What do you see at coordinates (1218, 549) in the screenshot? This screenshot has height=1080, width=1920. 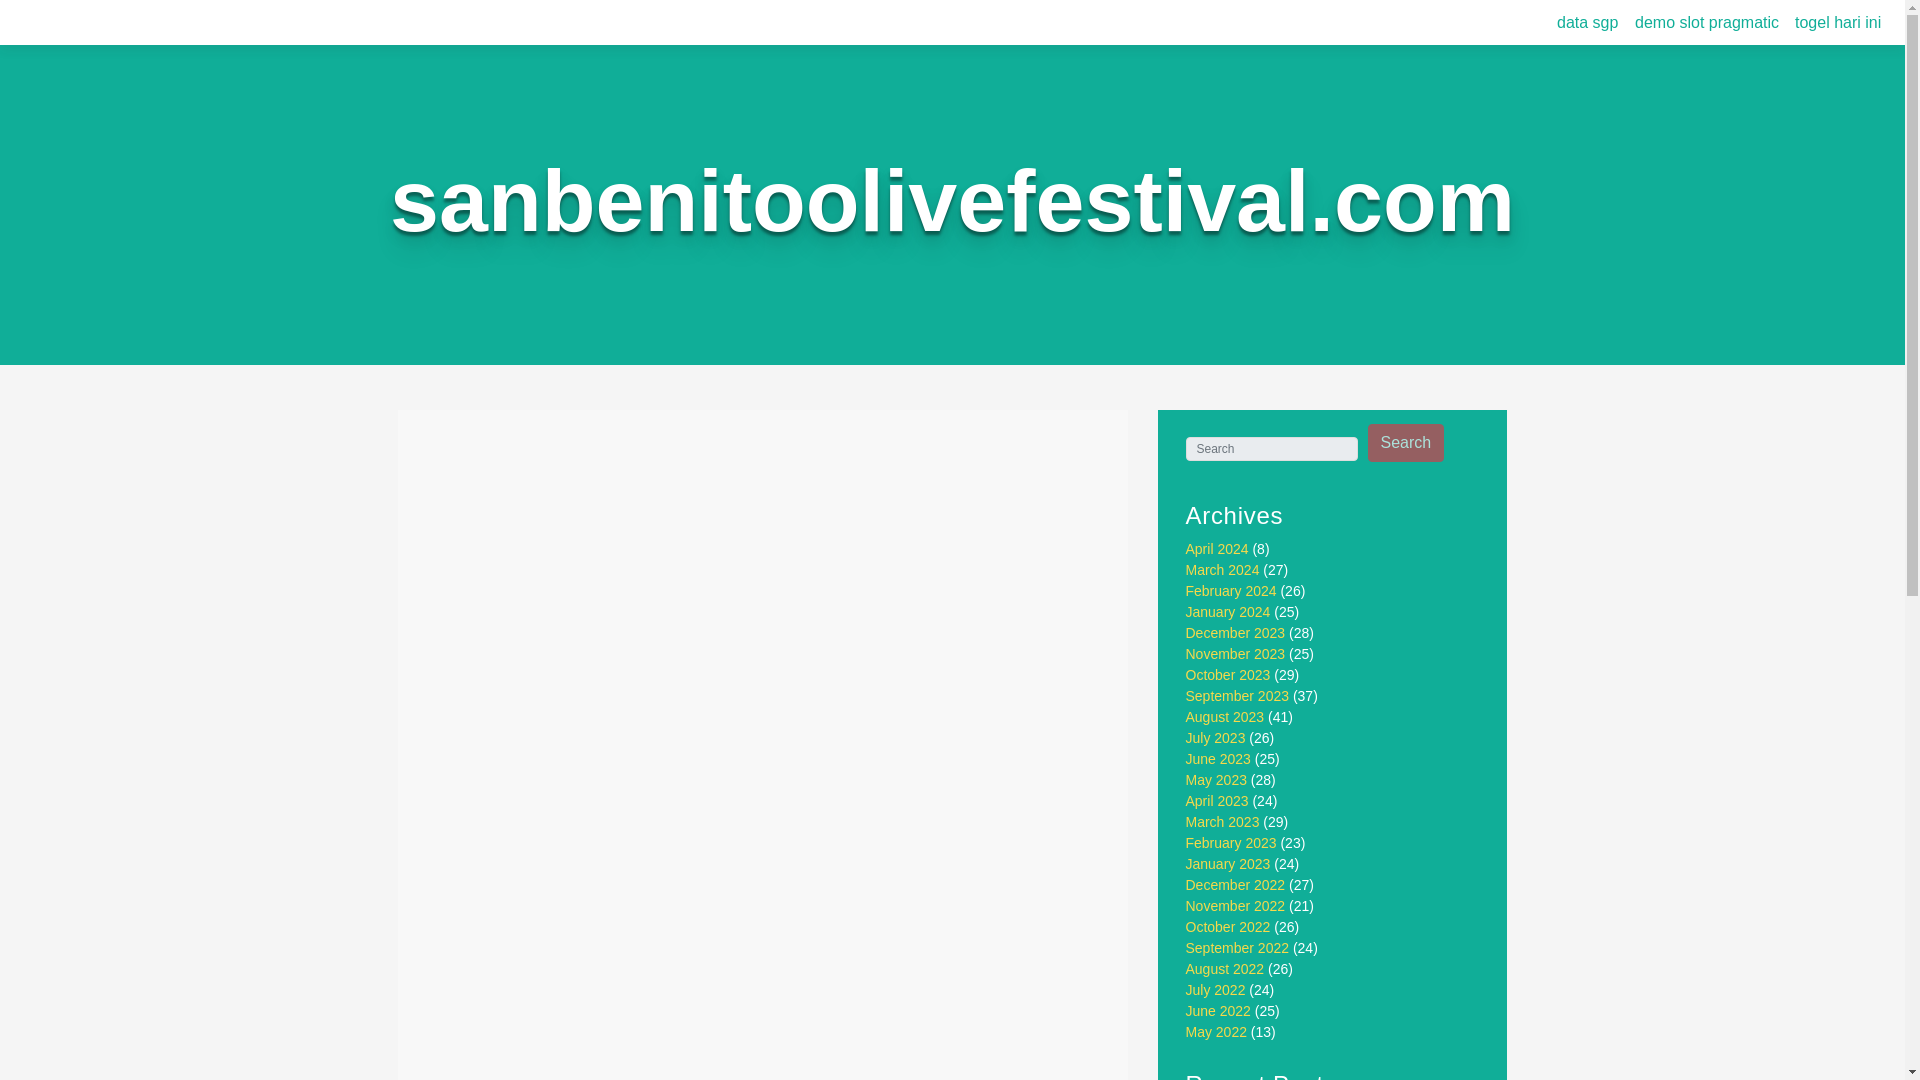 I see `April 2024` at bounding box center [1218, 549].